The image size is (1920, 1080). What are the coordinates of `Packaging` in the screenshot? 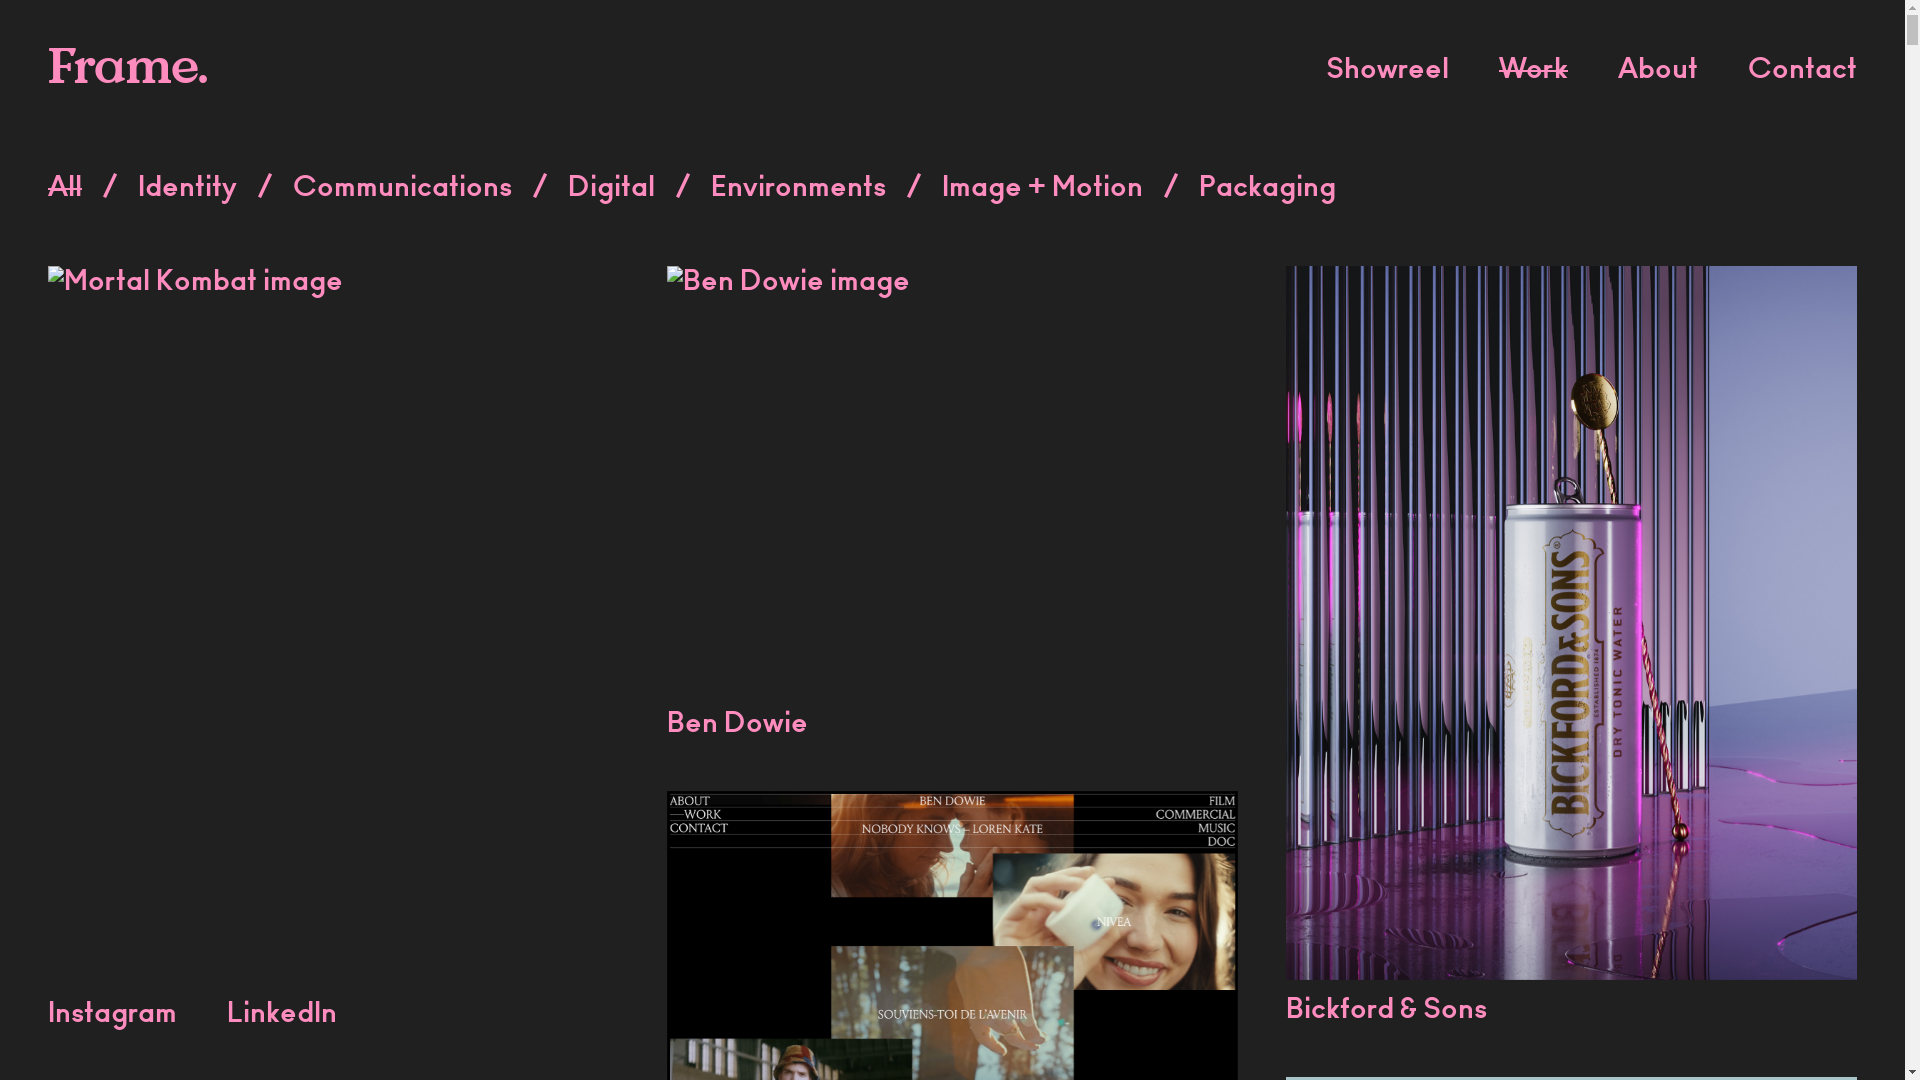 It's located at (1268, 189).